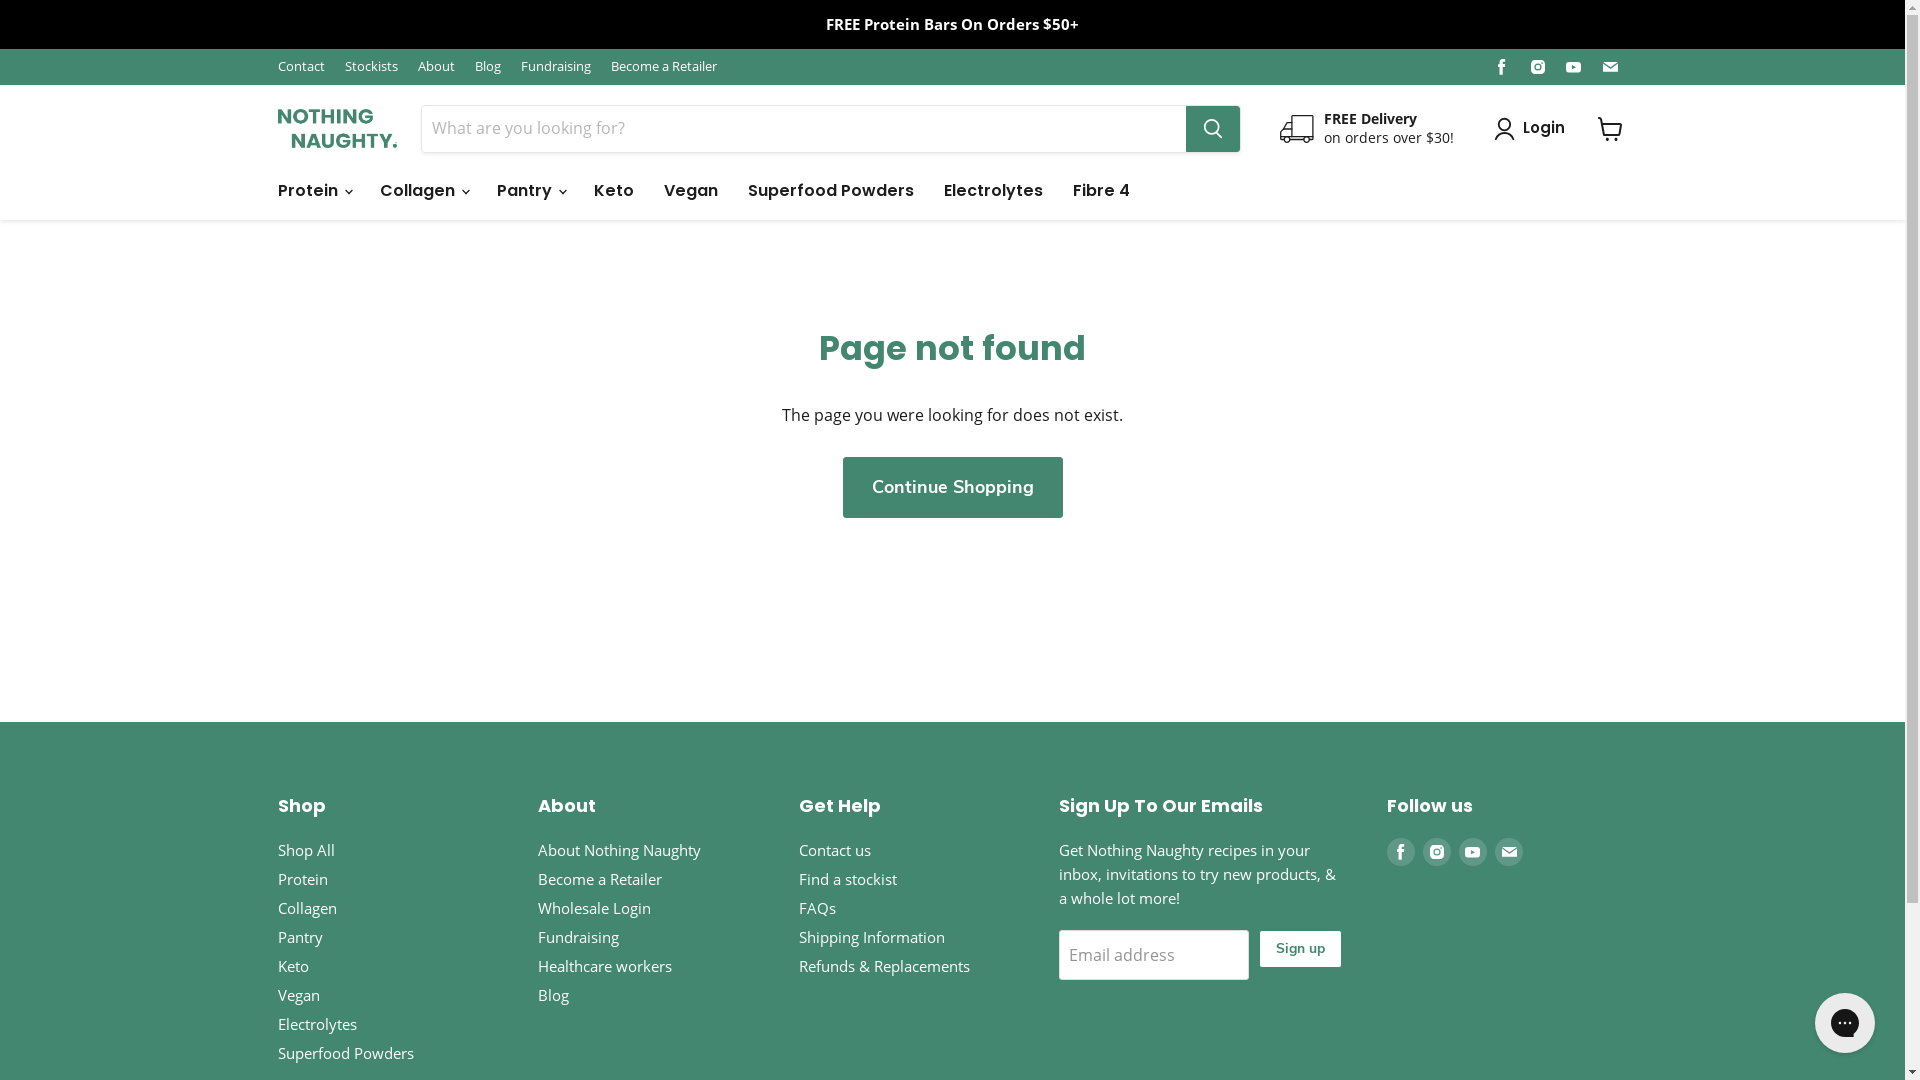 This screenshot has width=1920, height=1080. I want to click on Superfood Powders, so click(830, 191).